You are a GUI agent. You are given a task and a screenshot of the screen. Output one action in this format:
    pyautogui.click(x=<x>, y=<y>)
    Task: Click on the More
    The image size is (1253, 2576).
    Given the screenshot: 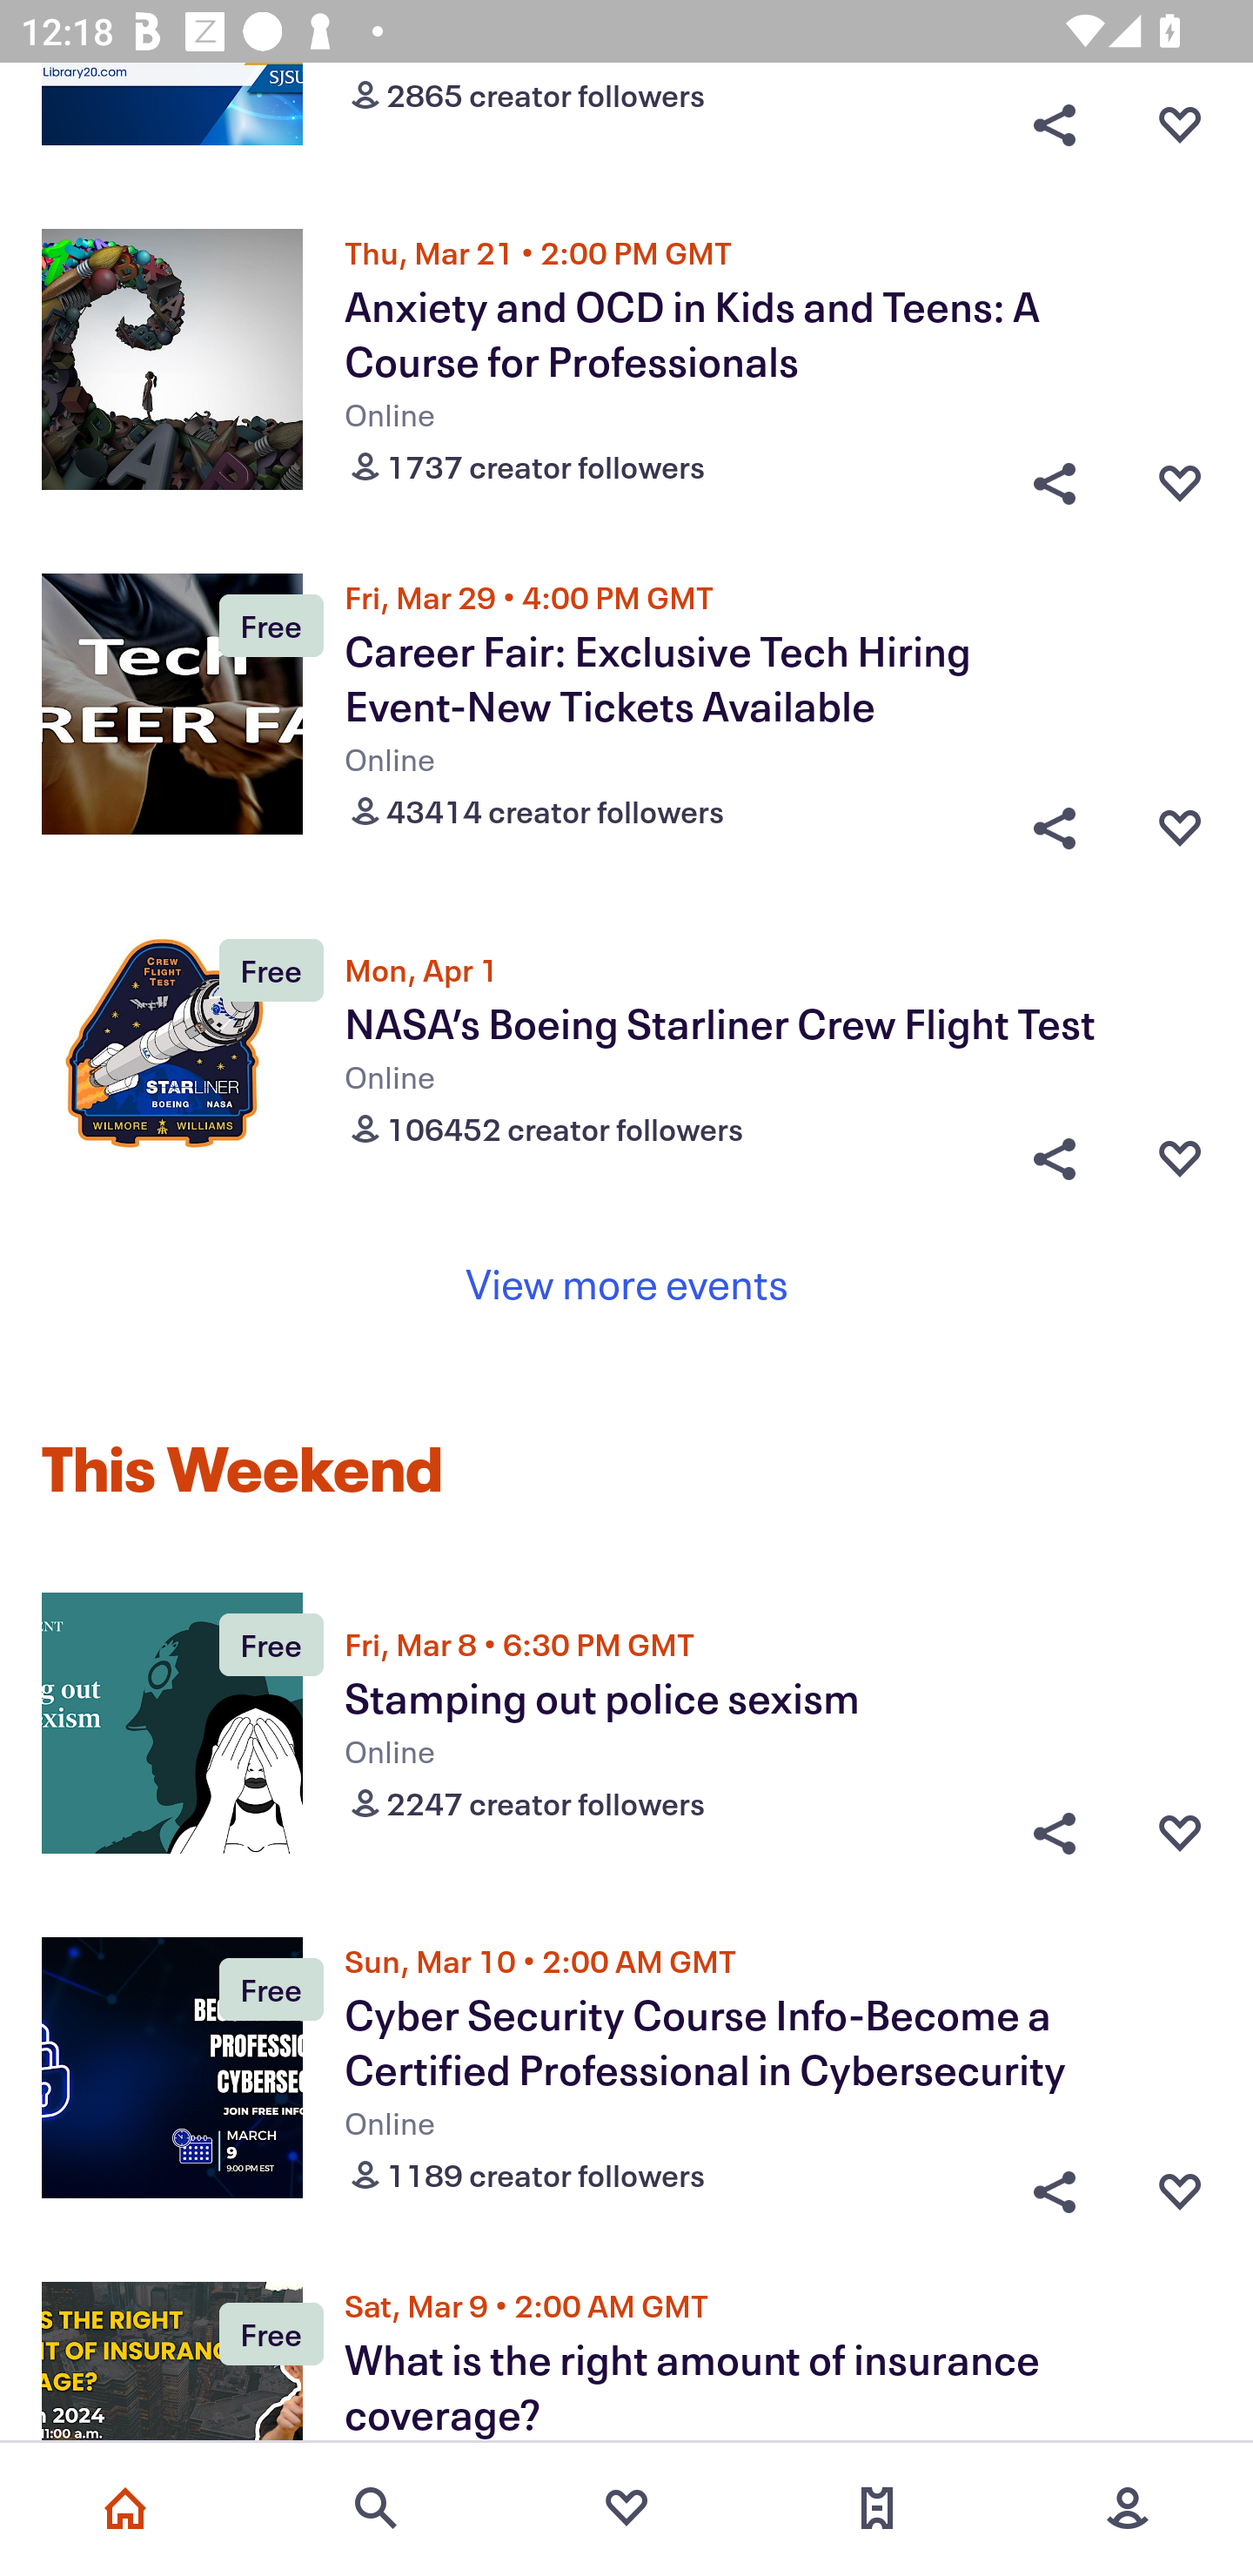 What is the action you would take?
    pyautogui.click(x=1128, y=2508)
    